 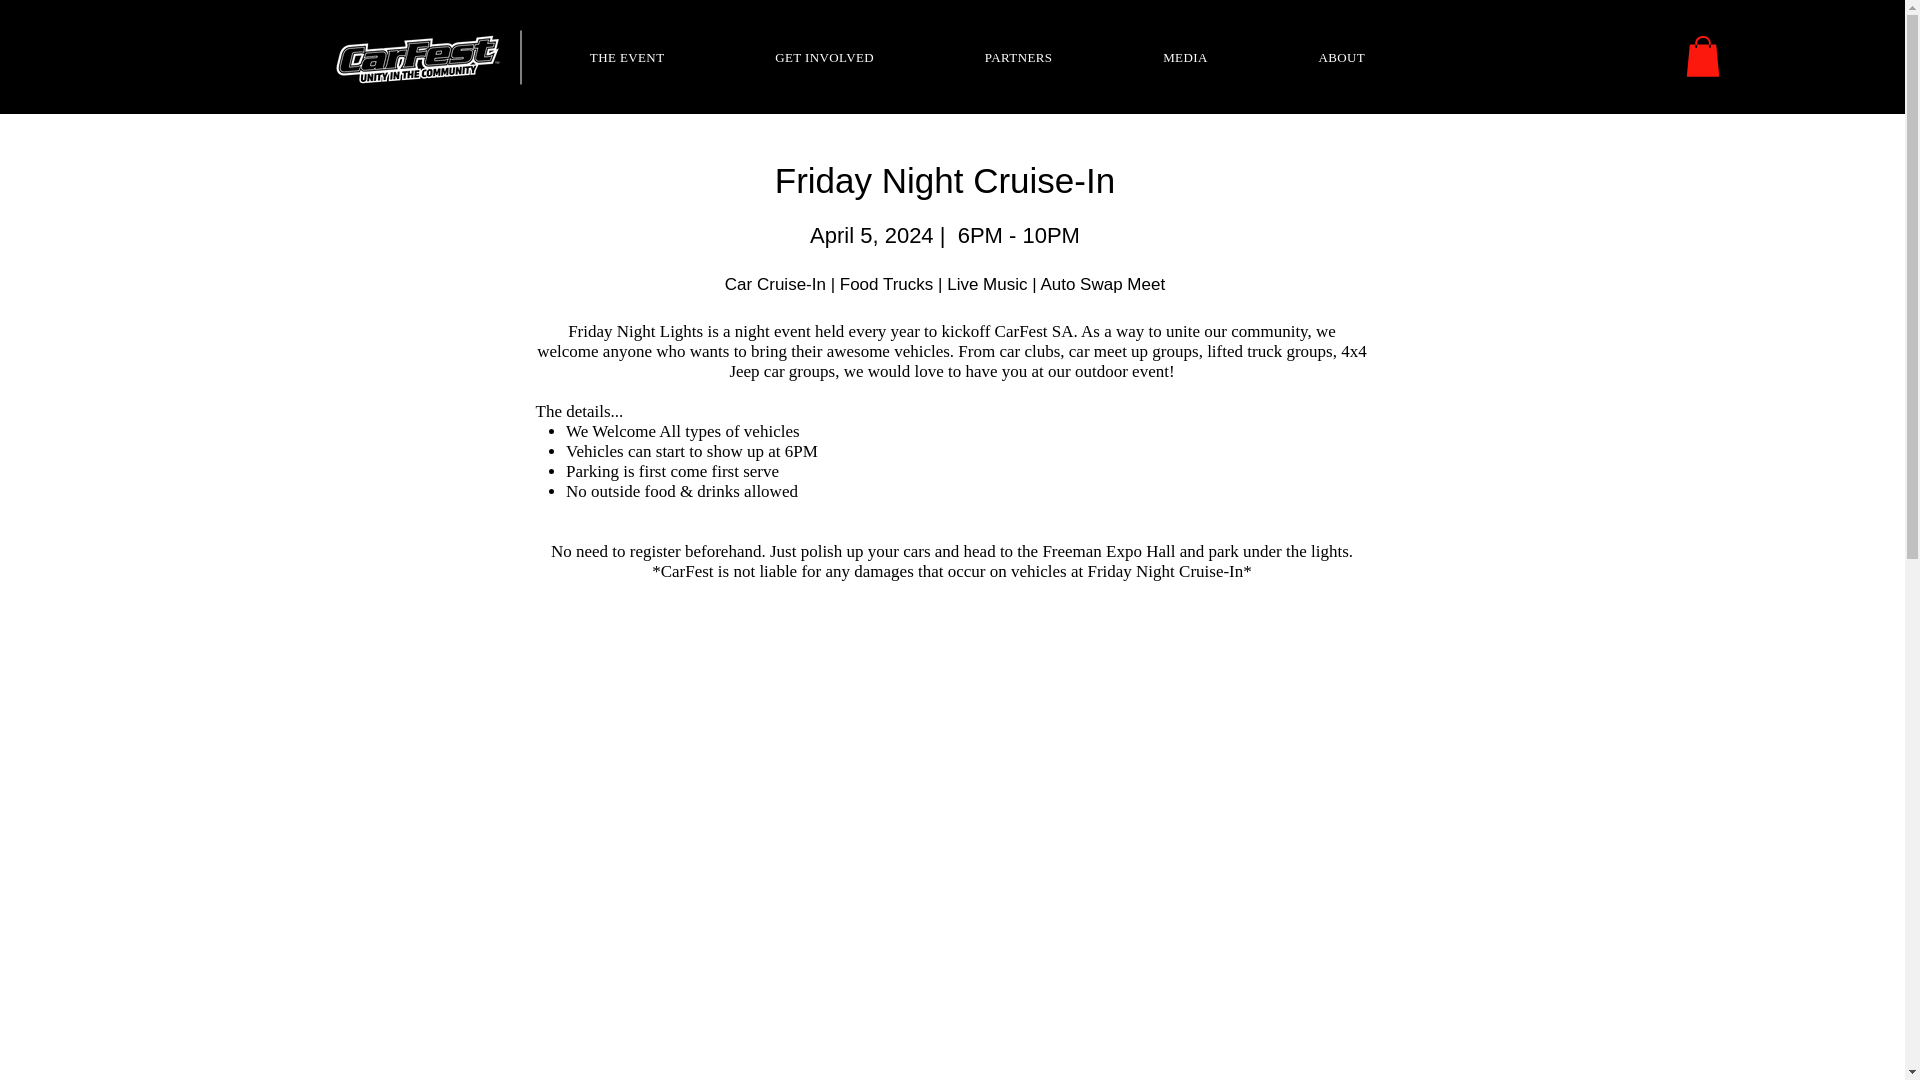 What do you see at coordinates (1108, 551) in the screenshot?
I see `Freeman Expo Hall` at bounding box center [1108, 551].